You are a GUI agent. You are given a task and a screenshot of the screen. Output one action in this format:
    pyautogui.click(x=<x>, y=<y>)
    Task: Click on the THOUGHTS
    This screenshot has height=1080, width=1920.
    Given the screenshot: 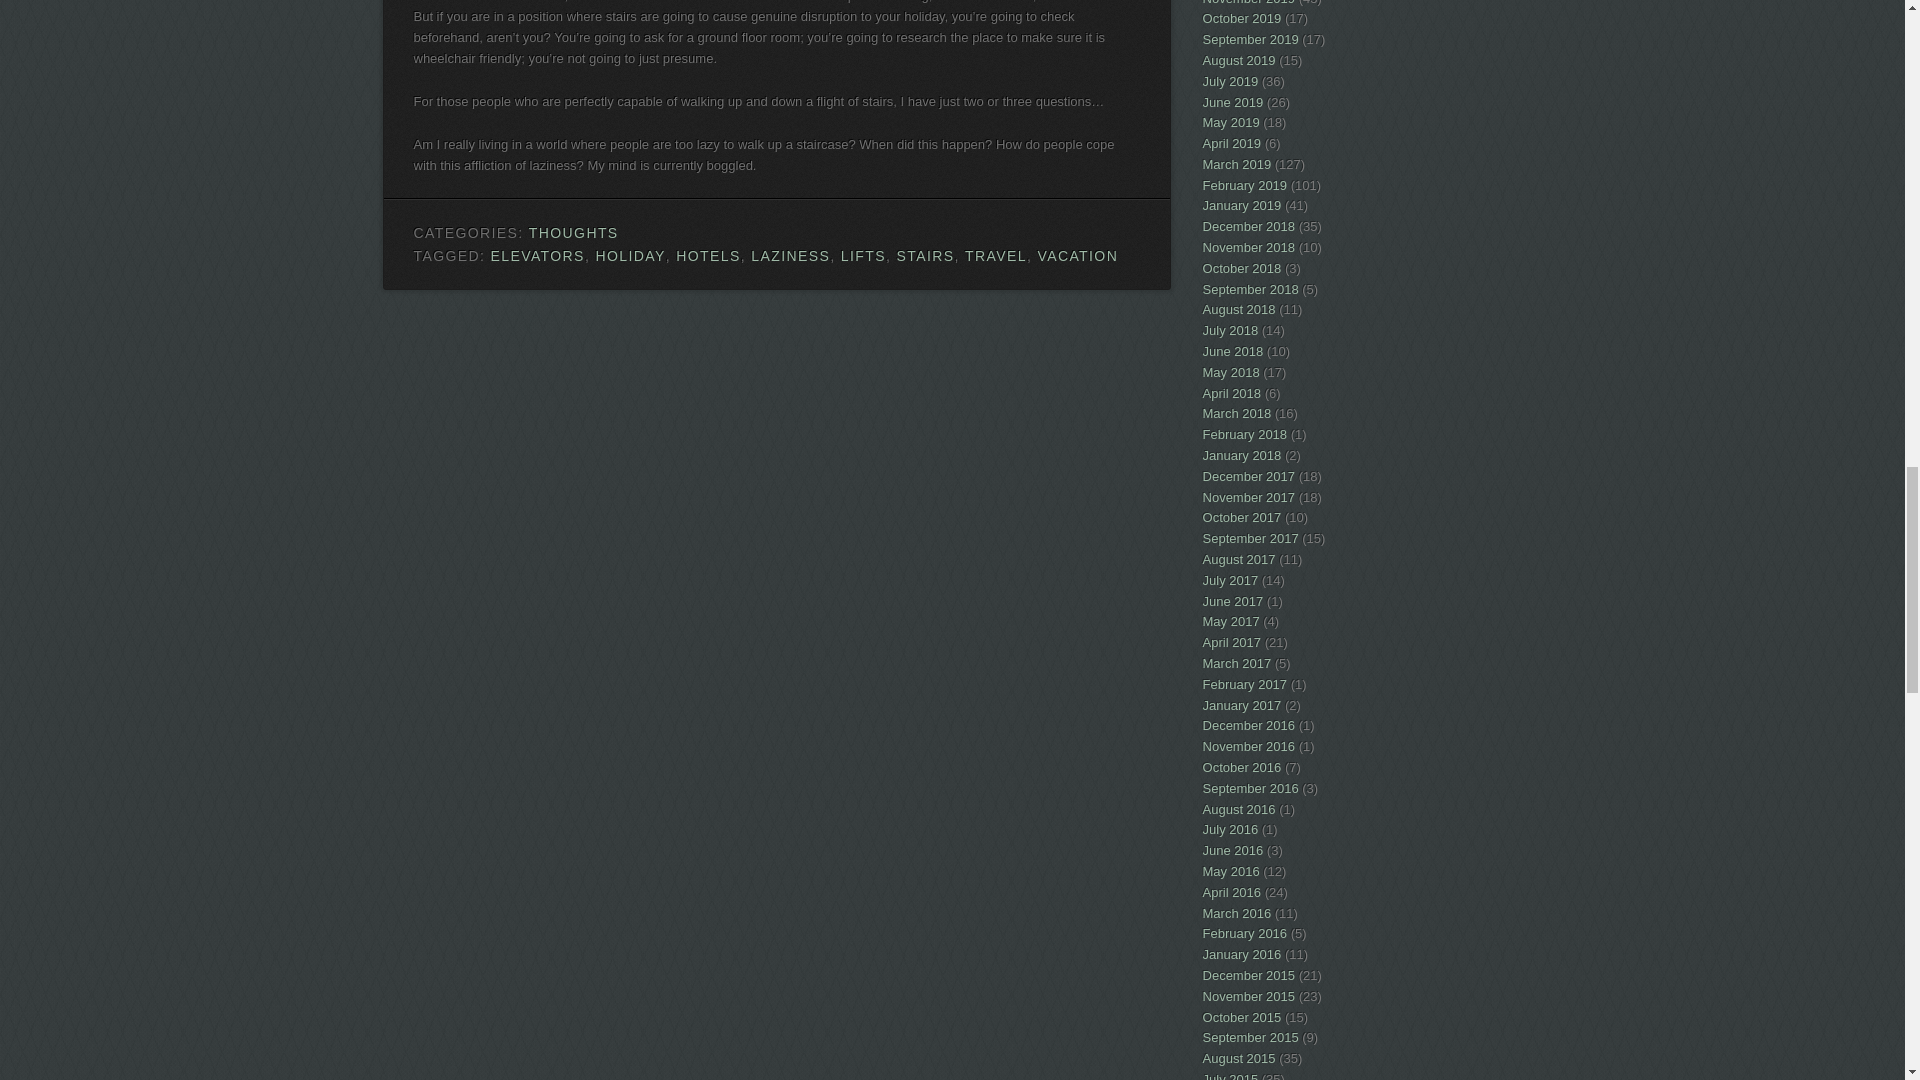 What is the action you would take?
    pyautogui.click(x=574, y=232)
    